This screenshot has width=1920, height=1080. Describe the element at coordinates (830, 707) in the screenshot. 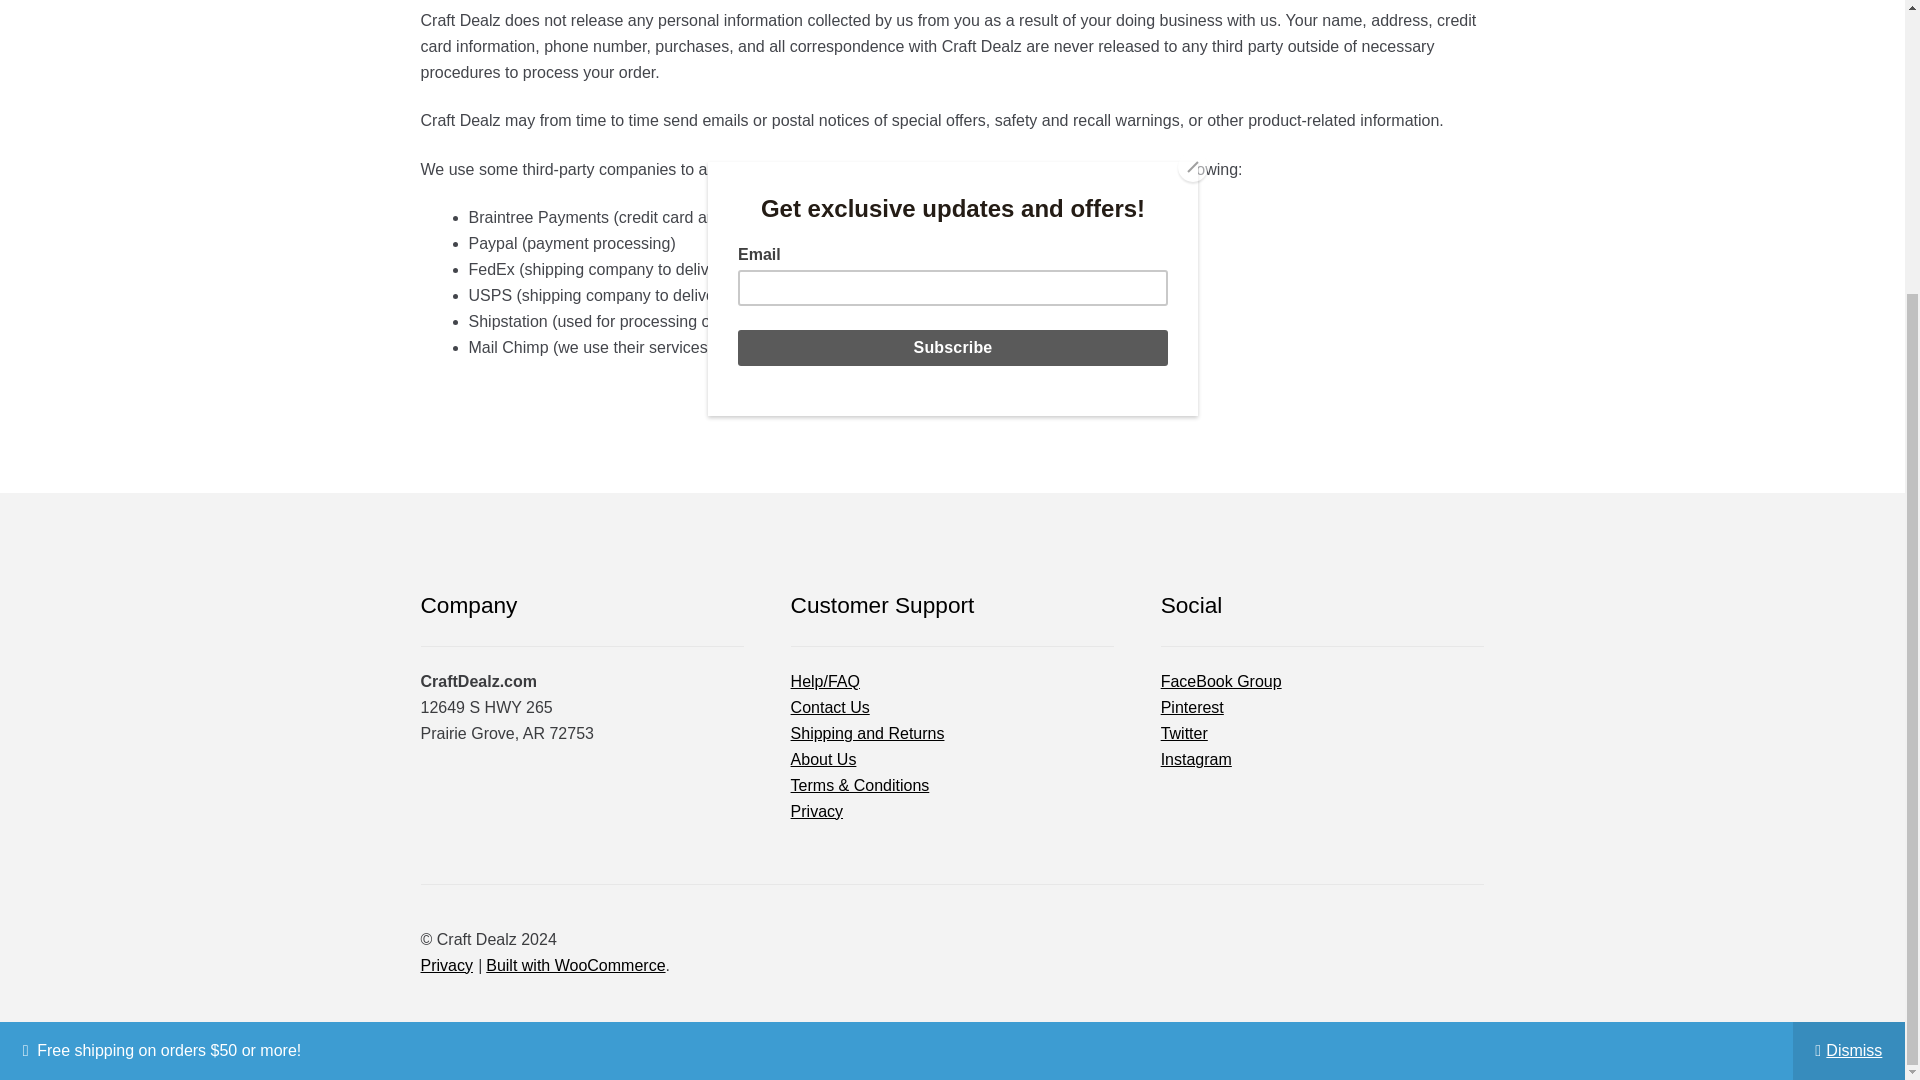

I see `Contact Us` at that location.